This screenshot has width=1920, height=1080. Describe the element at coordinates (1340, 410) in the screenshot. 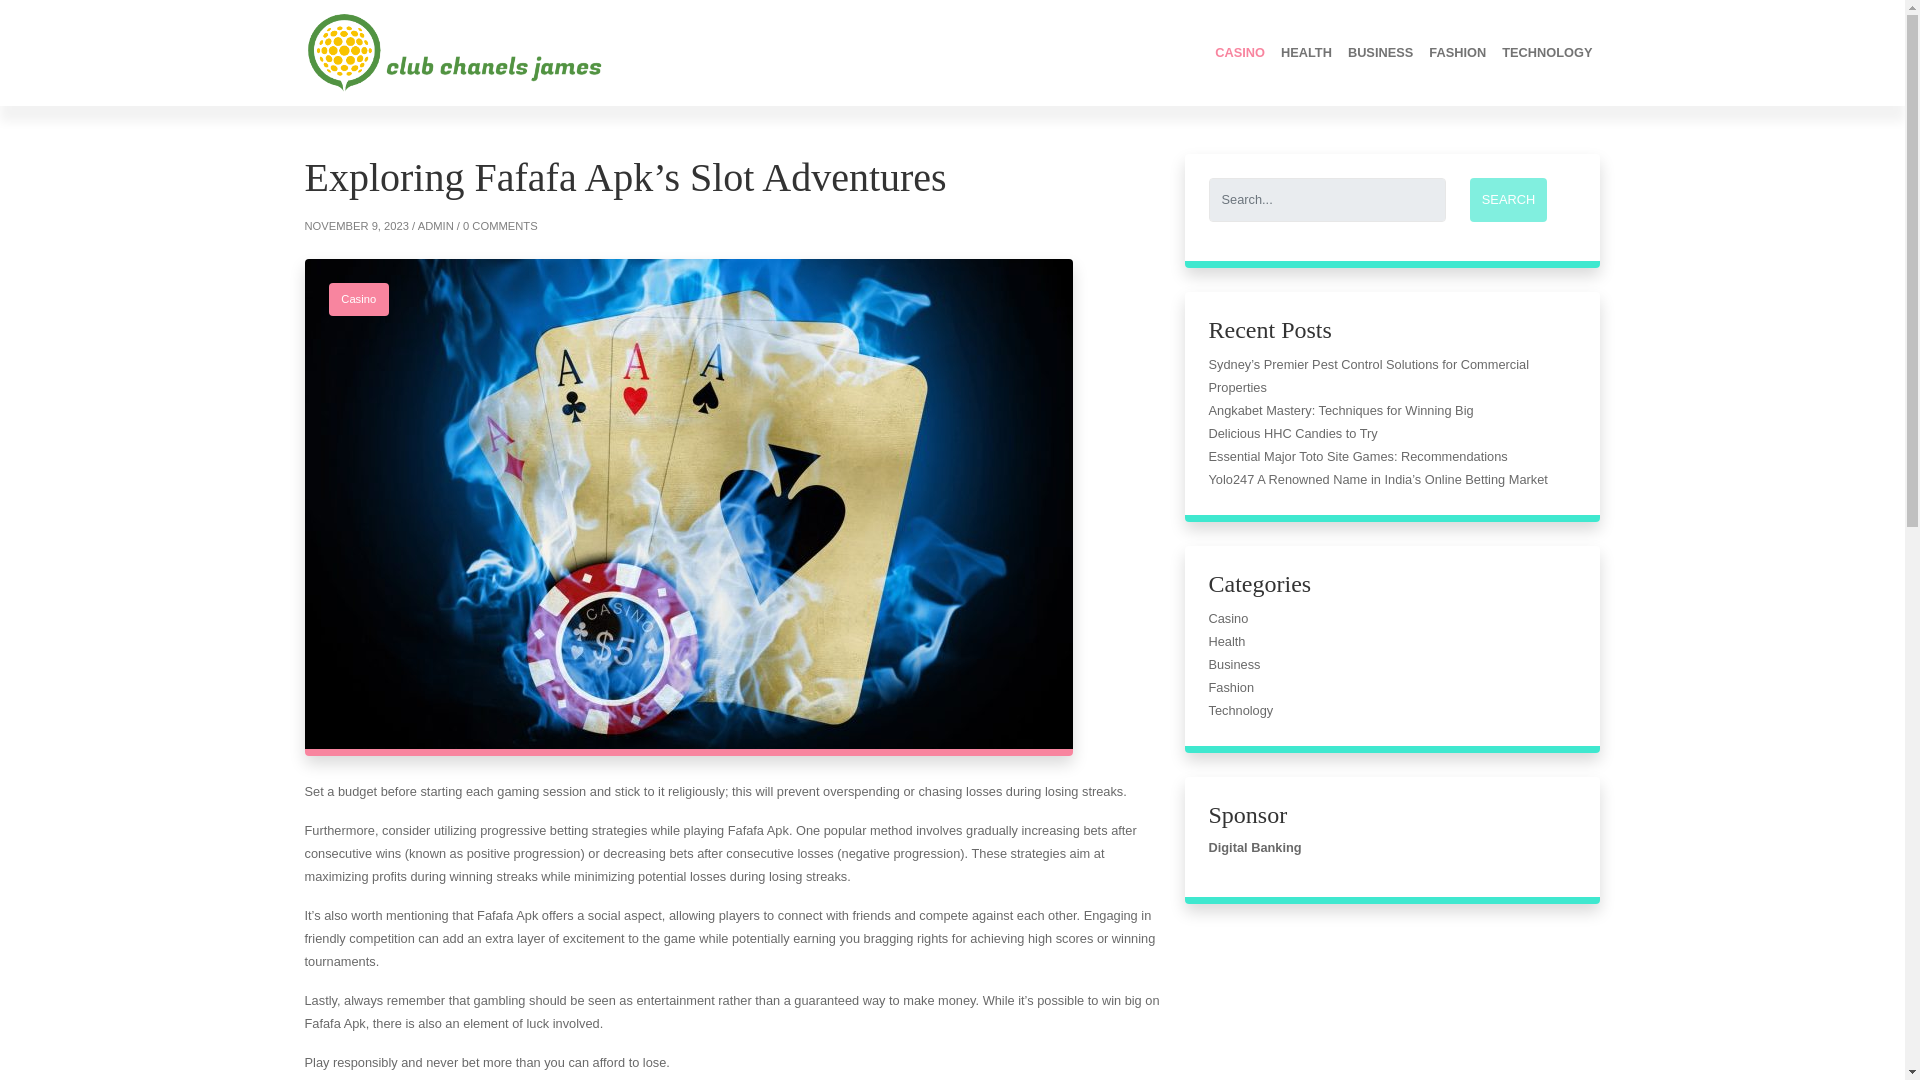

I see `Angkabet Mastery: Techniques for Winning Big` at that location.